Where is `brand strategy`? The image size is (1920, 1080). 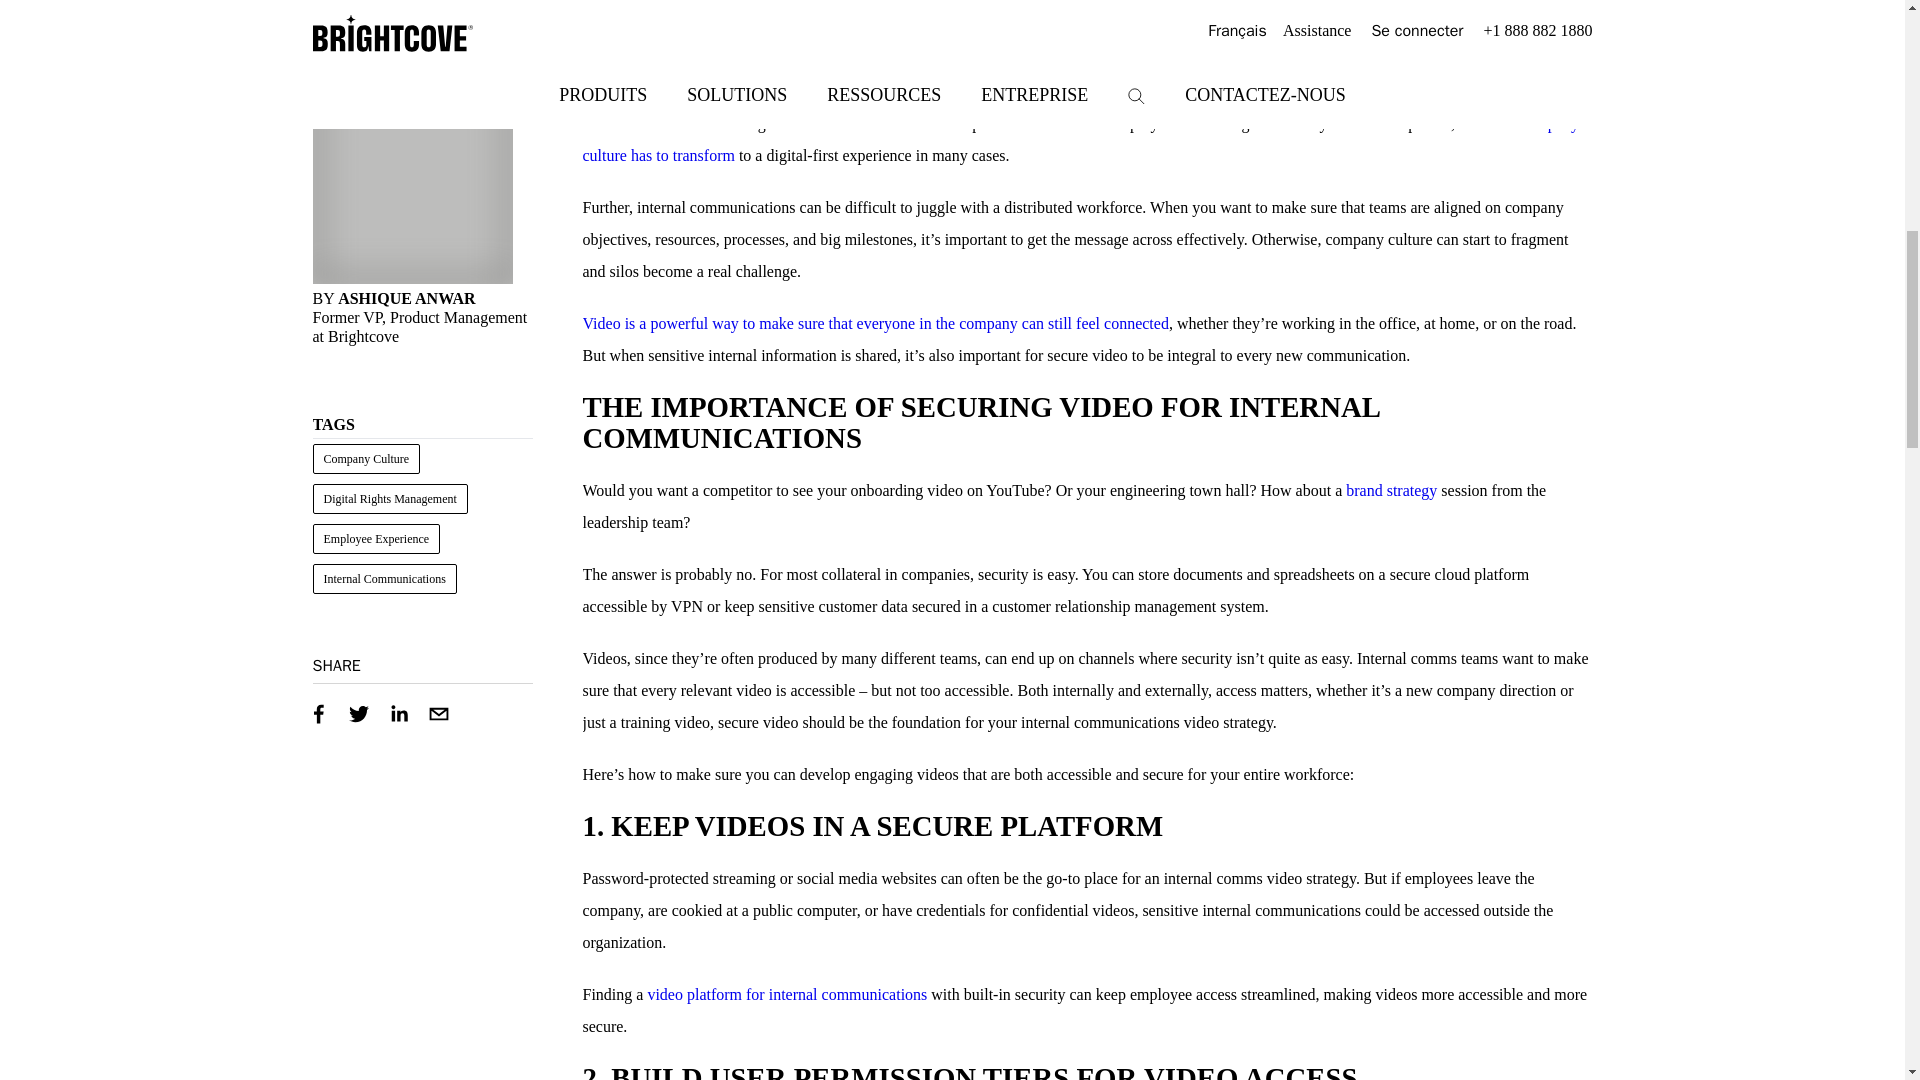
brand strategy is located at coordinates (1390, 490).